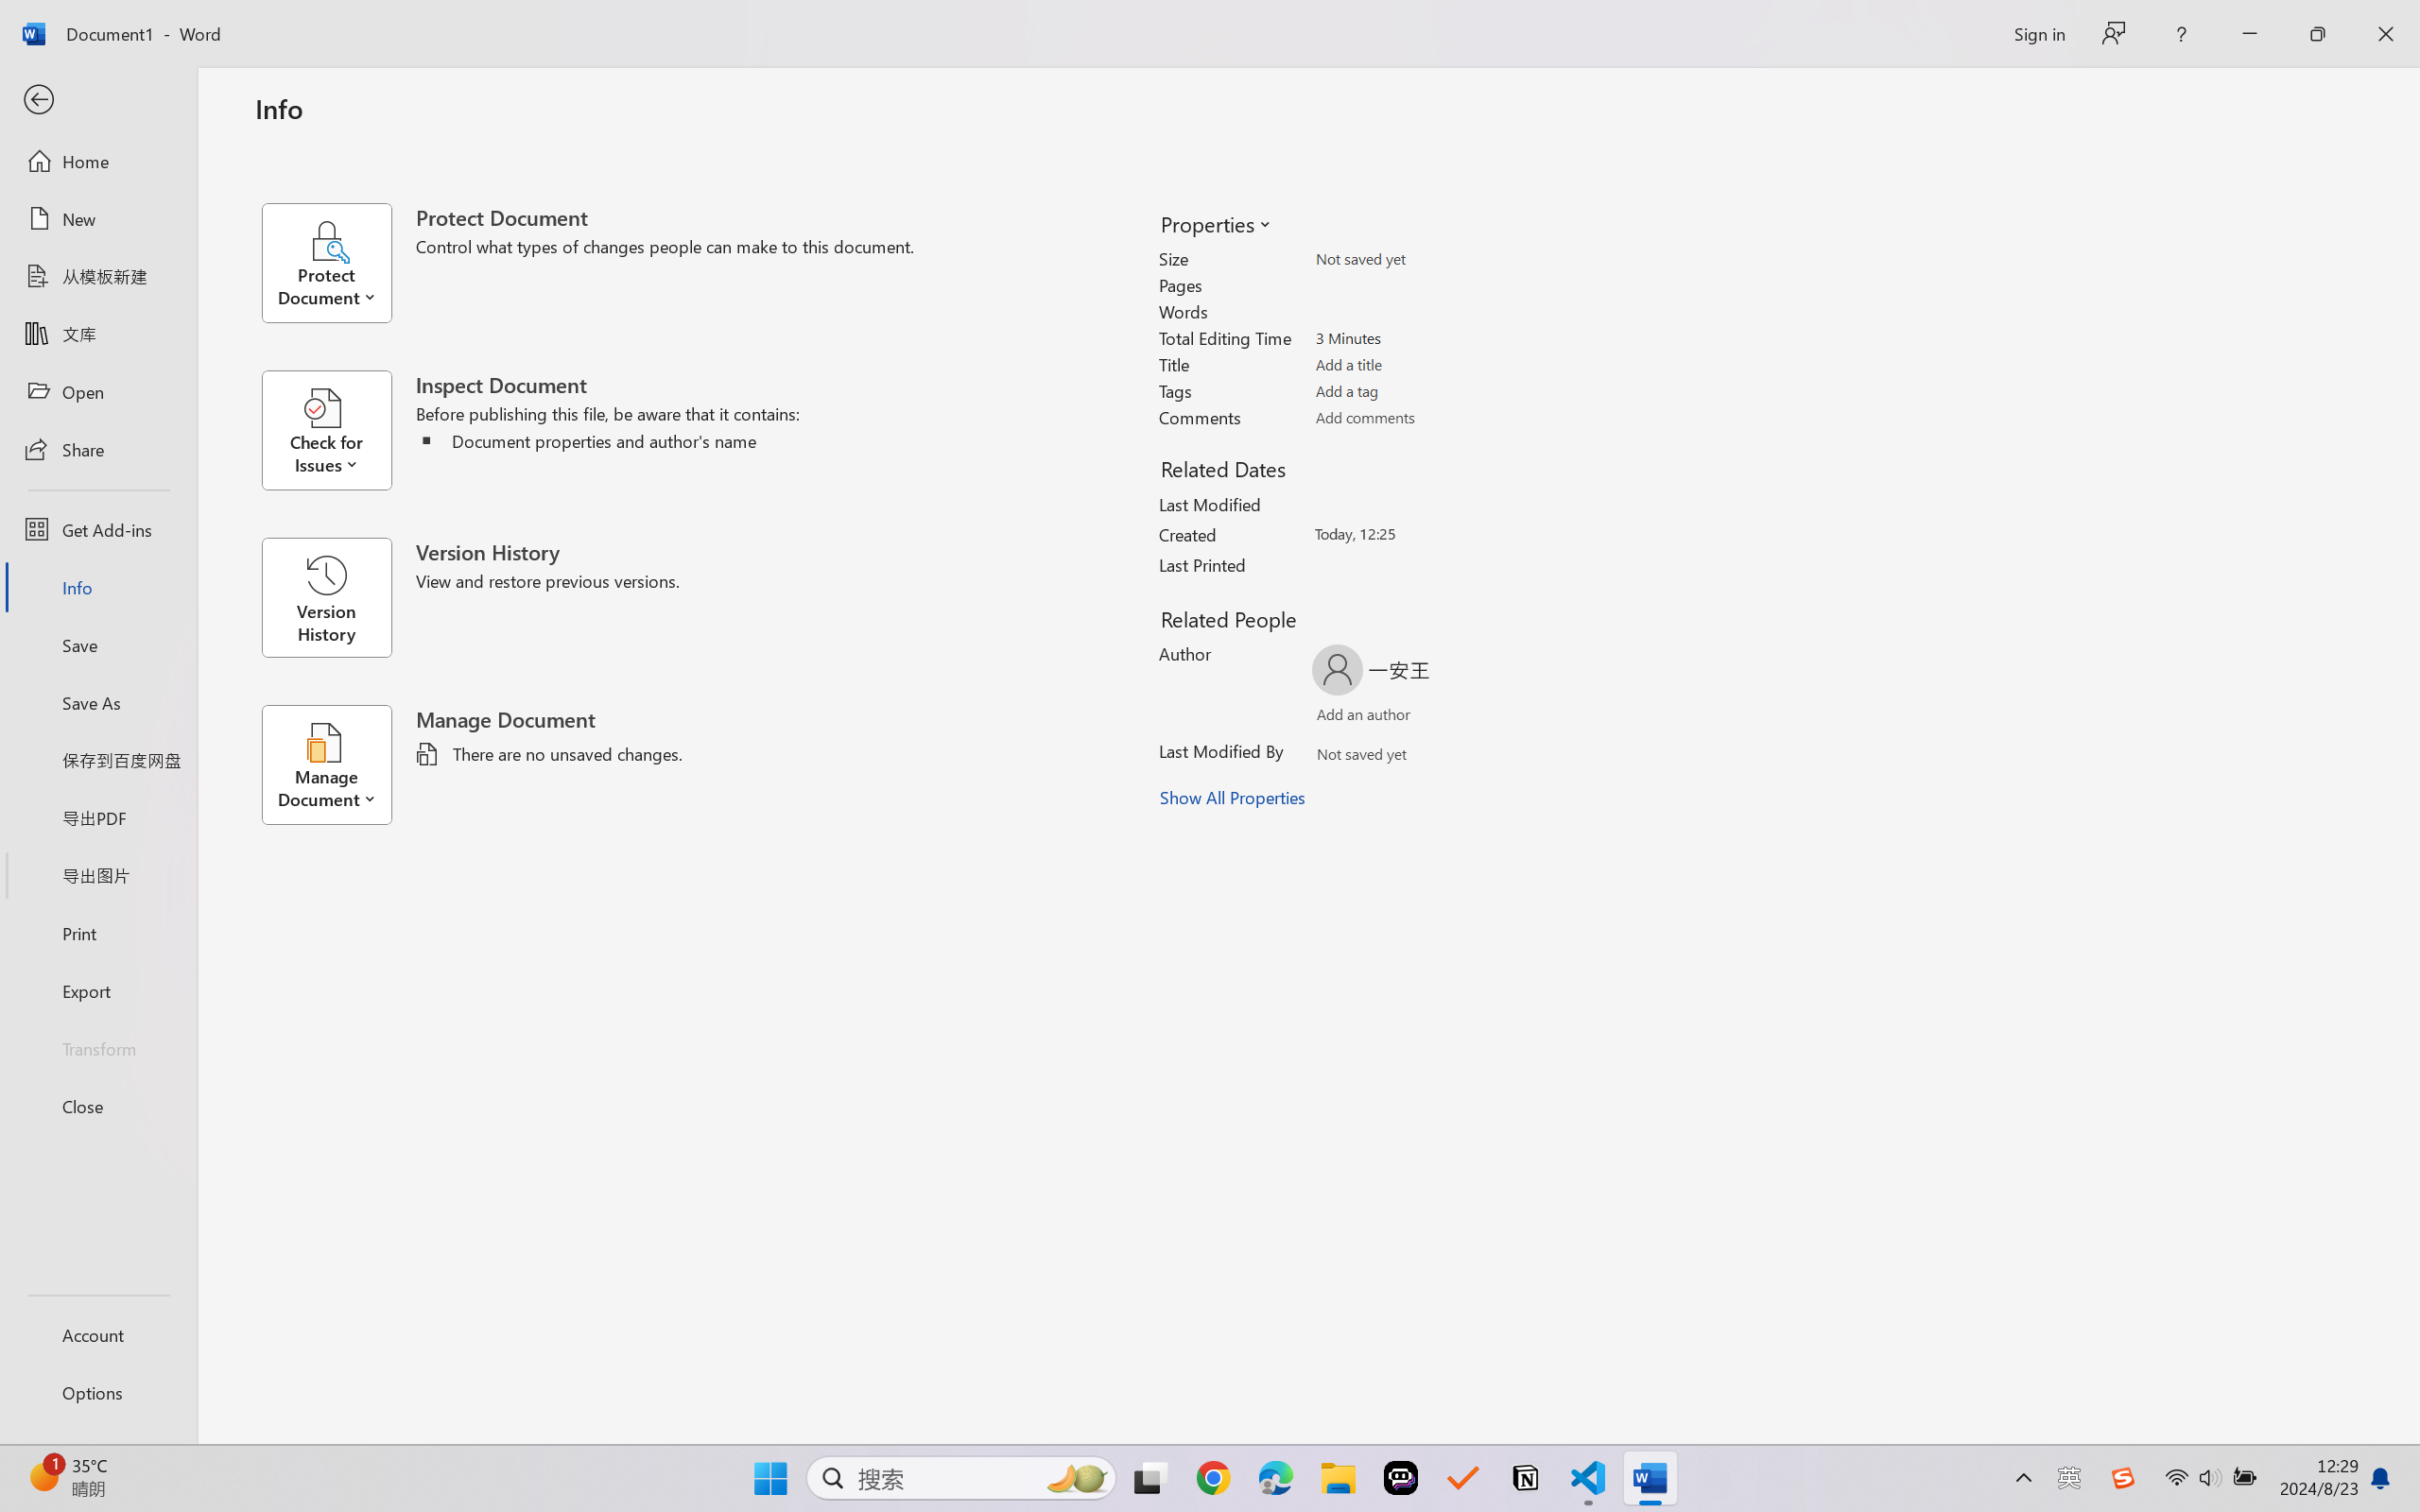 The width and height of the screenshot is (2420, 1512). What do you see at coordinates (98, 587) in the screenshot?
I see `Info` at bounding box center [98, 587].